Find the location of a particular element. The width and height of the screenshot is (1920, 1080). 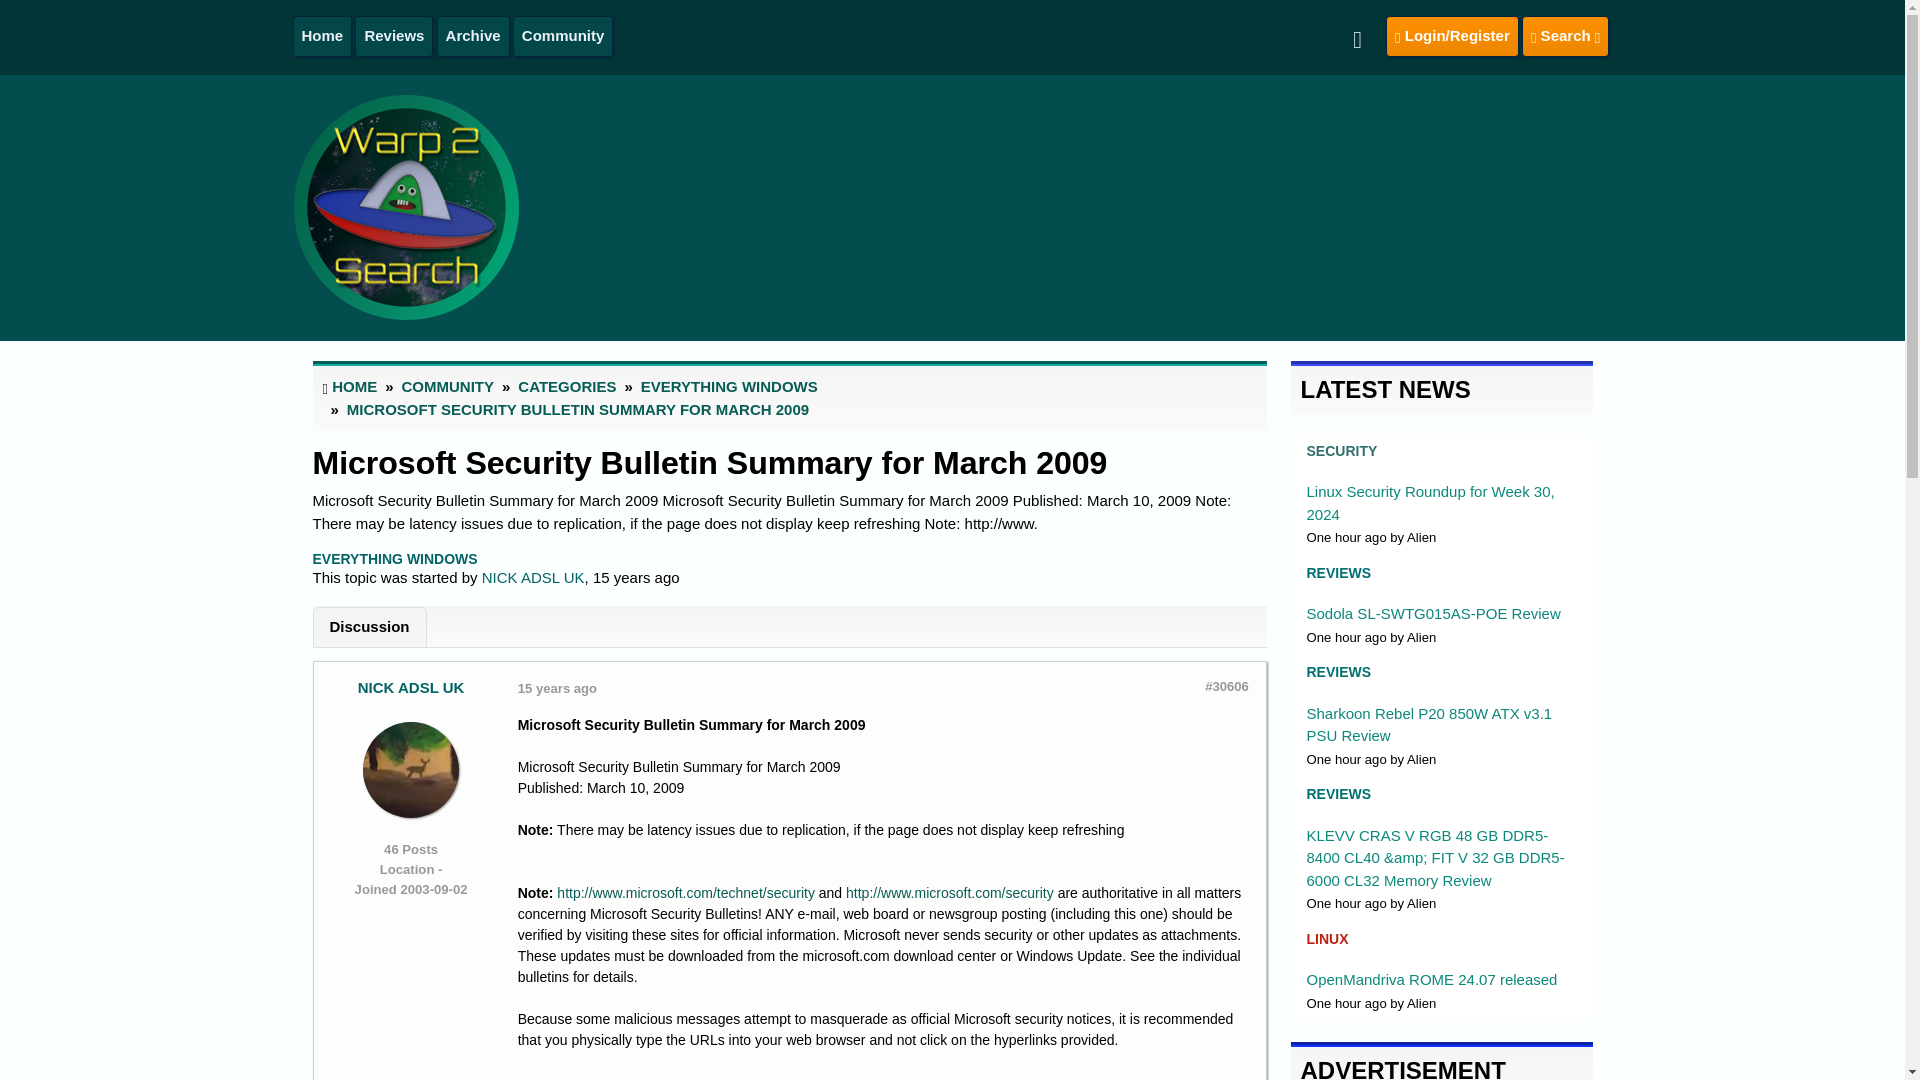

Sodola SL-SWTG015AS-POE Review is located at coordinates (1432, 613).